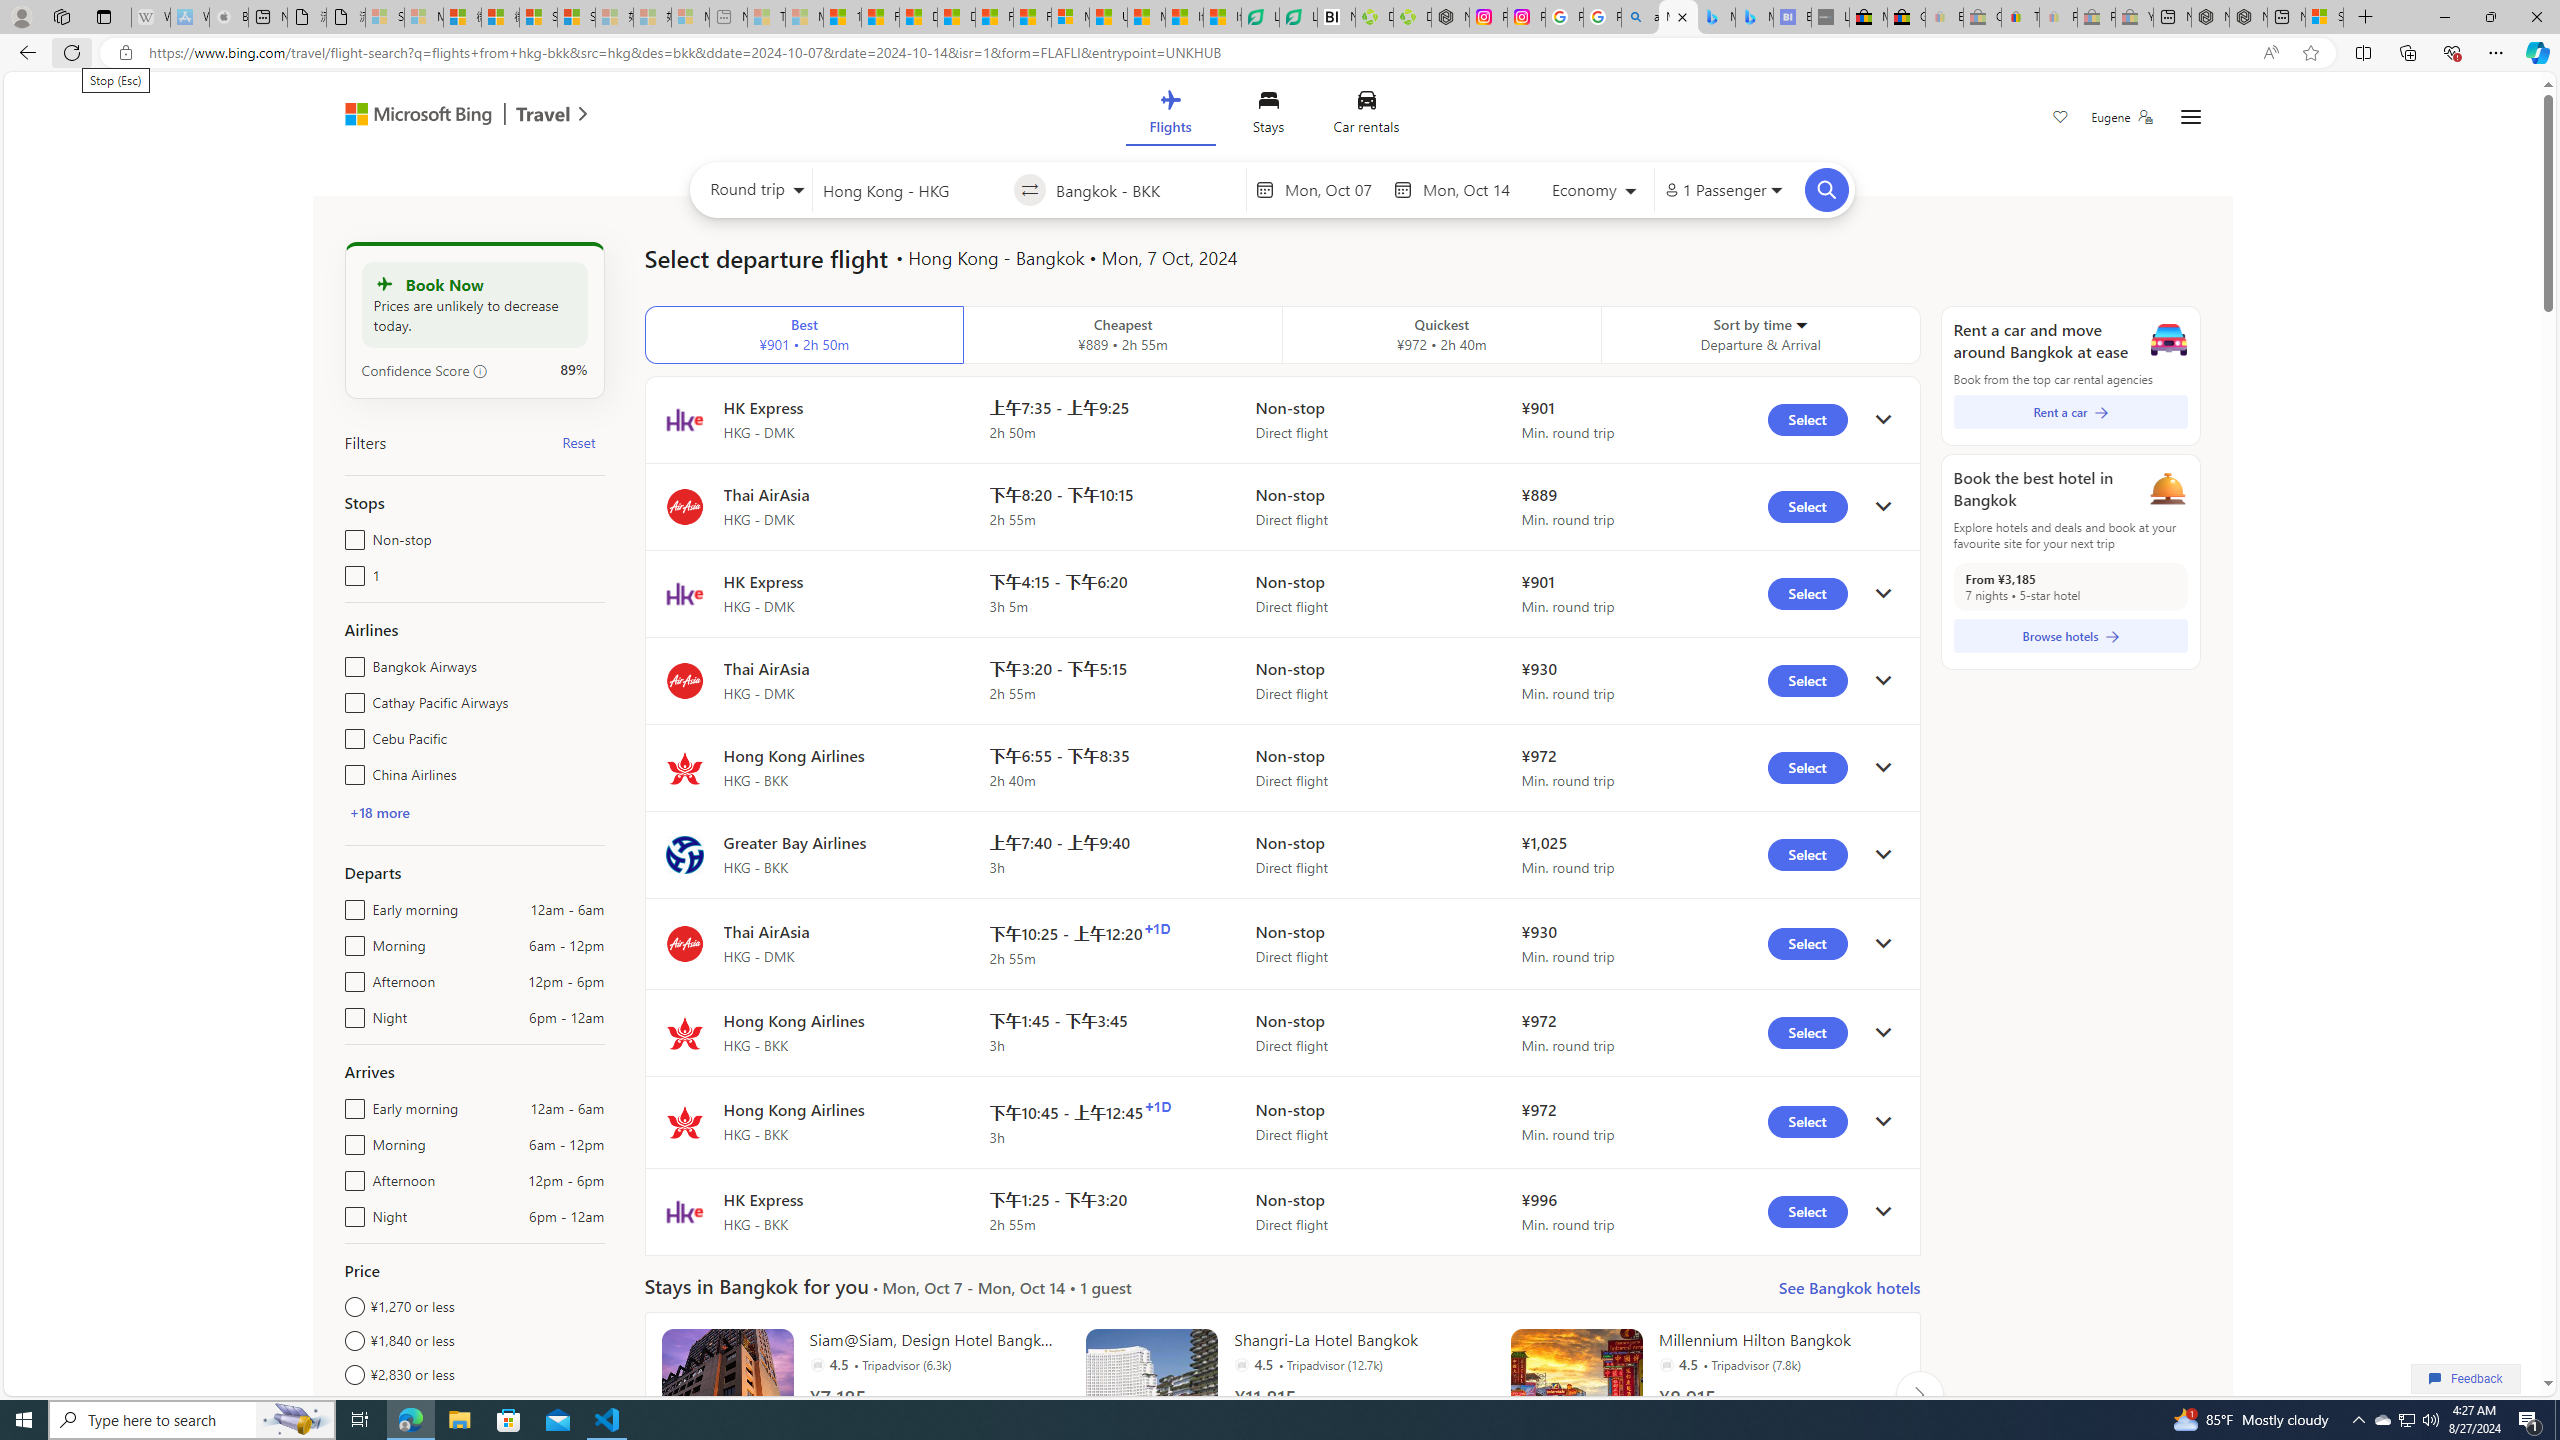 The height and width of the screenshot is (1440, 2560). What do you see at coordinates (350, 698) in the screenshot?
I see `Cathay Pacific Airways` at bounding box center [350, 698].